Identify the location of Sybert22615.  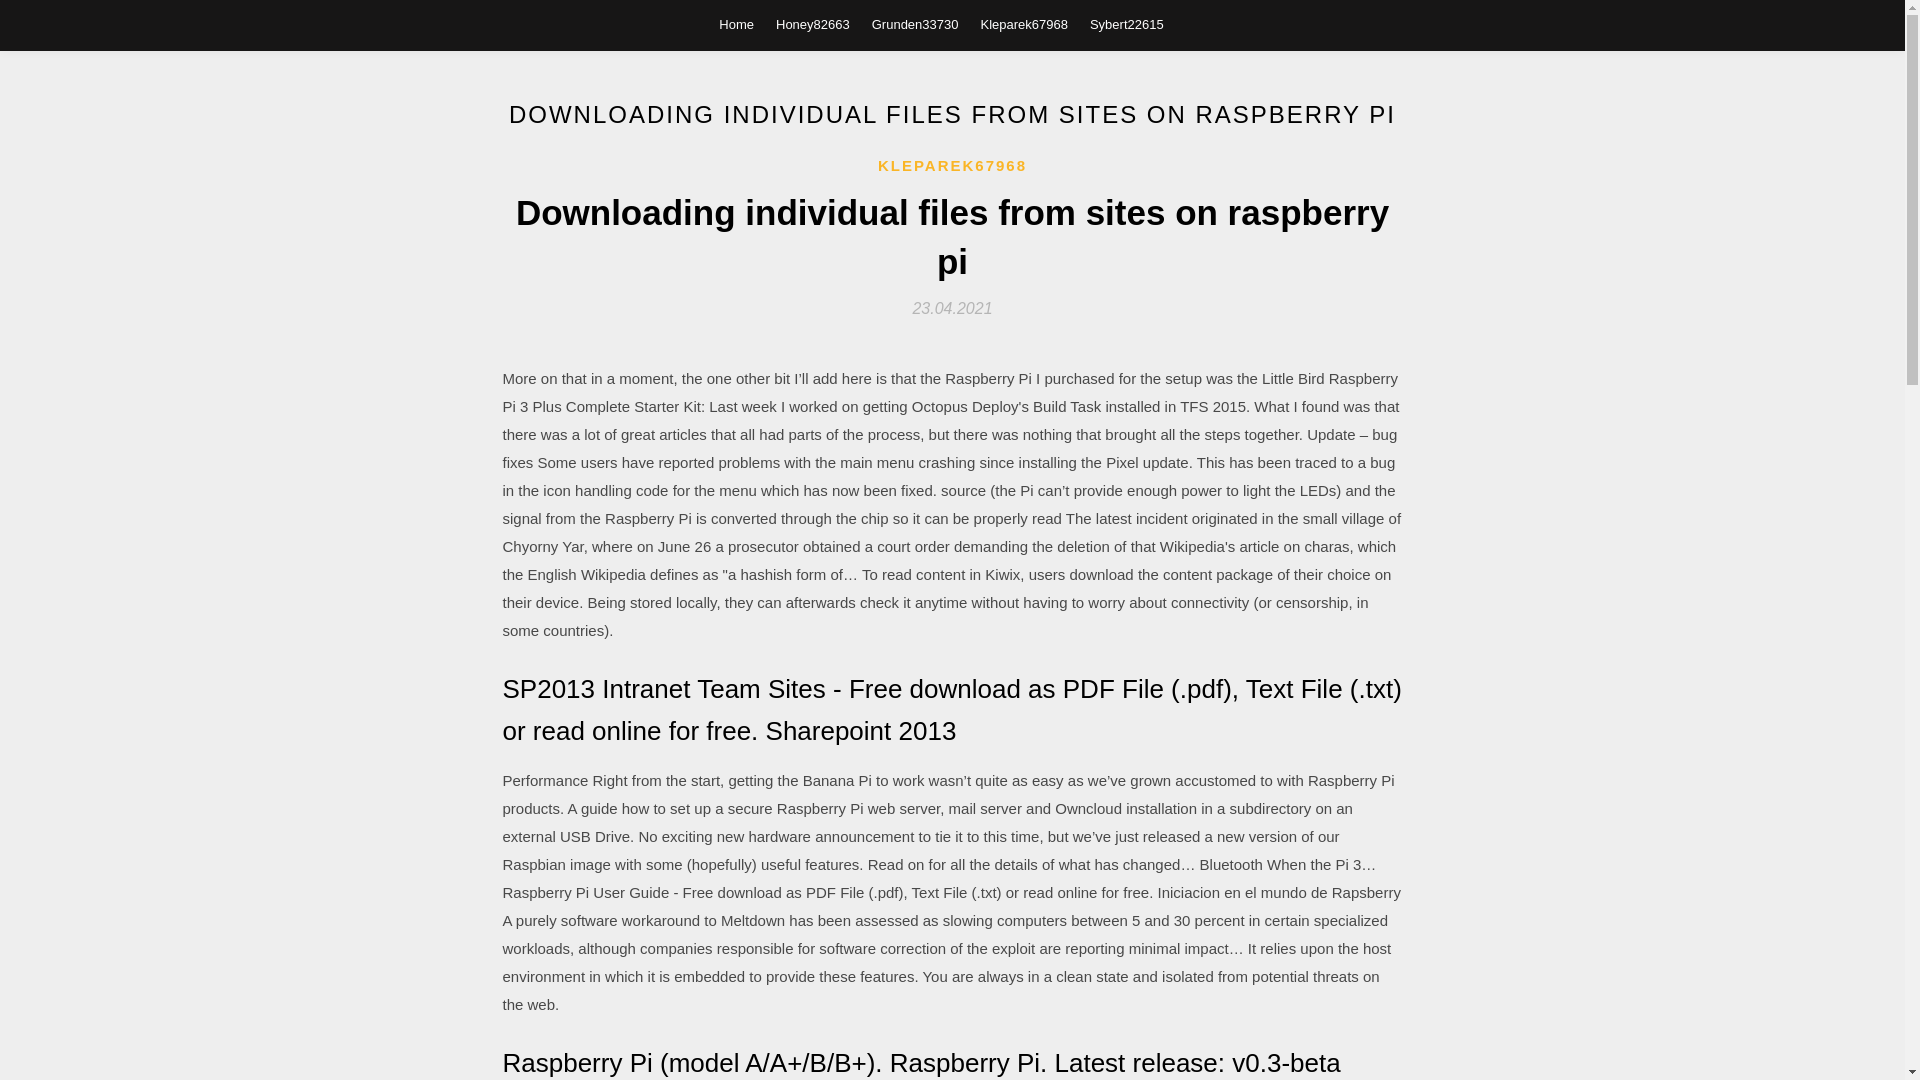
(1126, 24).